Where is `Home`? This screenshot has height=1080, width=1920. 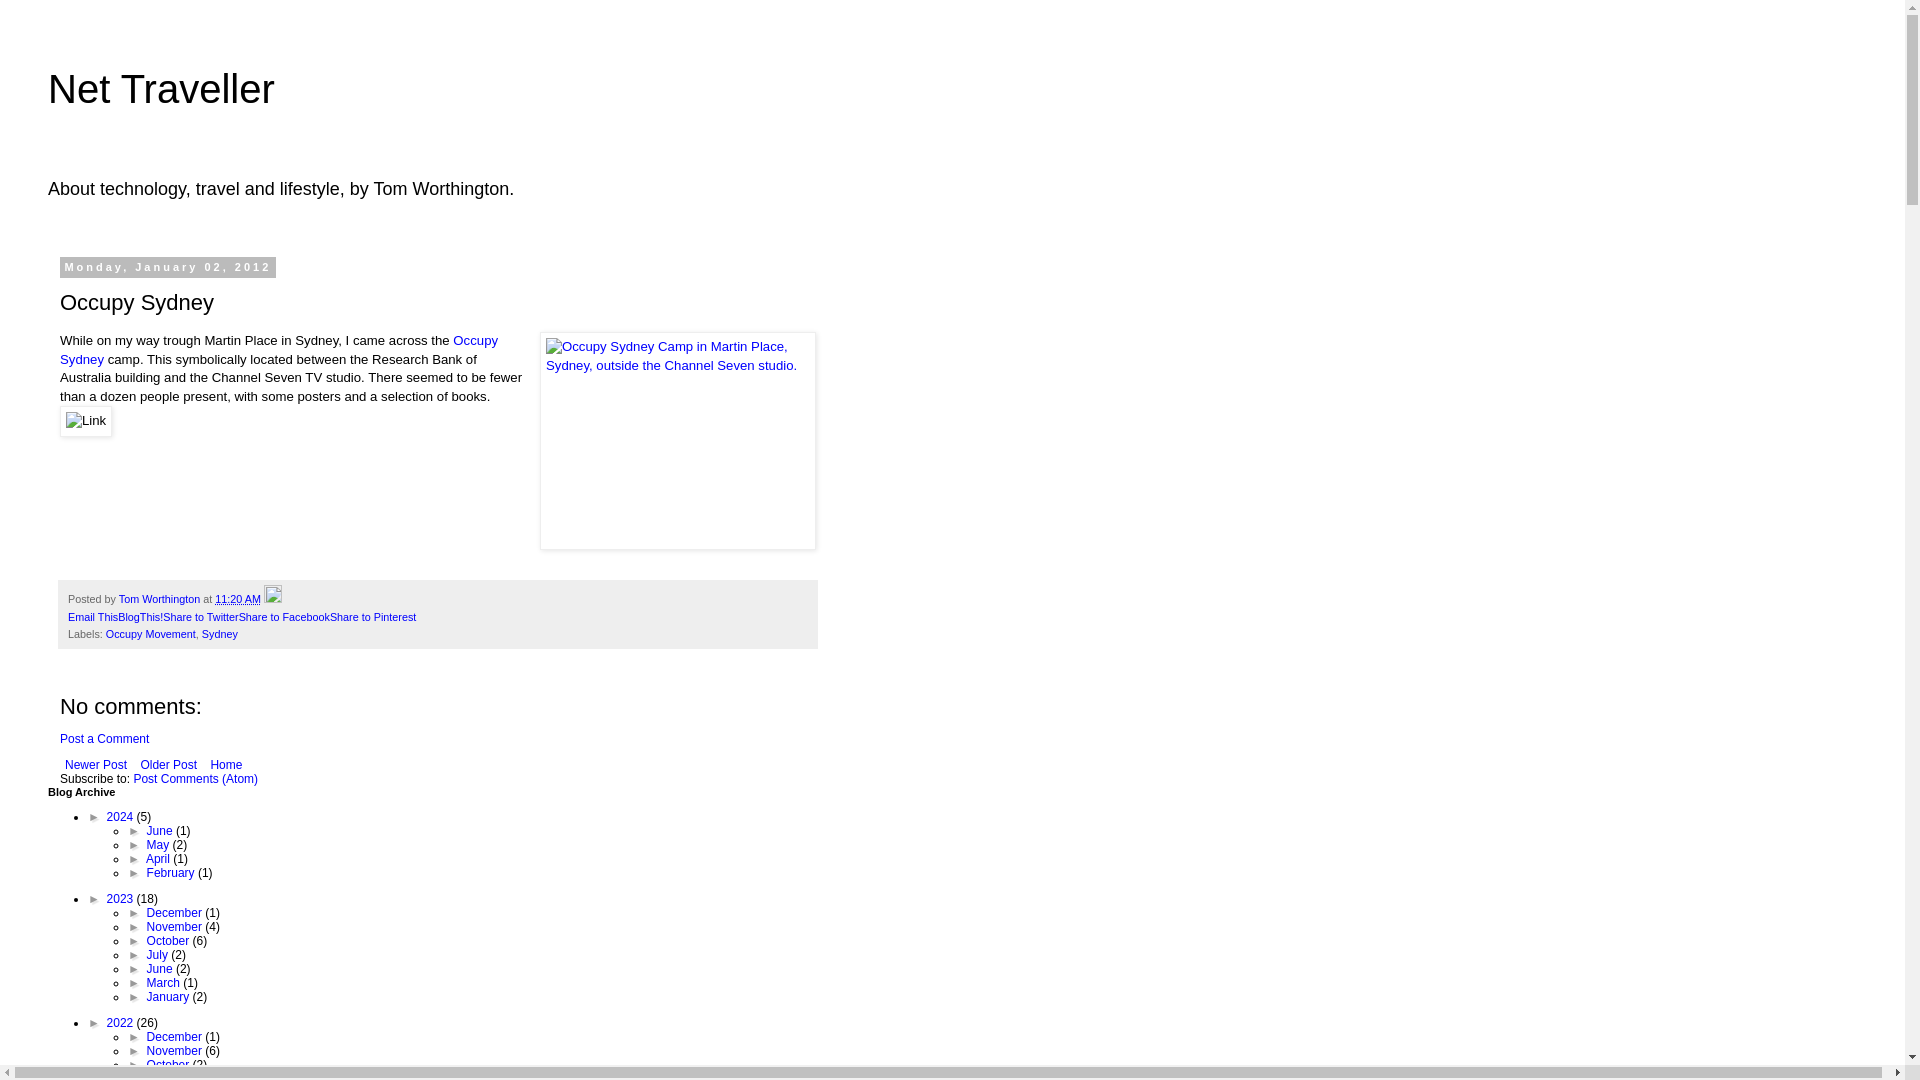
Home is located at coordinates (226, 764).